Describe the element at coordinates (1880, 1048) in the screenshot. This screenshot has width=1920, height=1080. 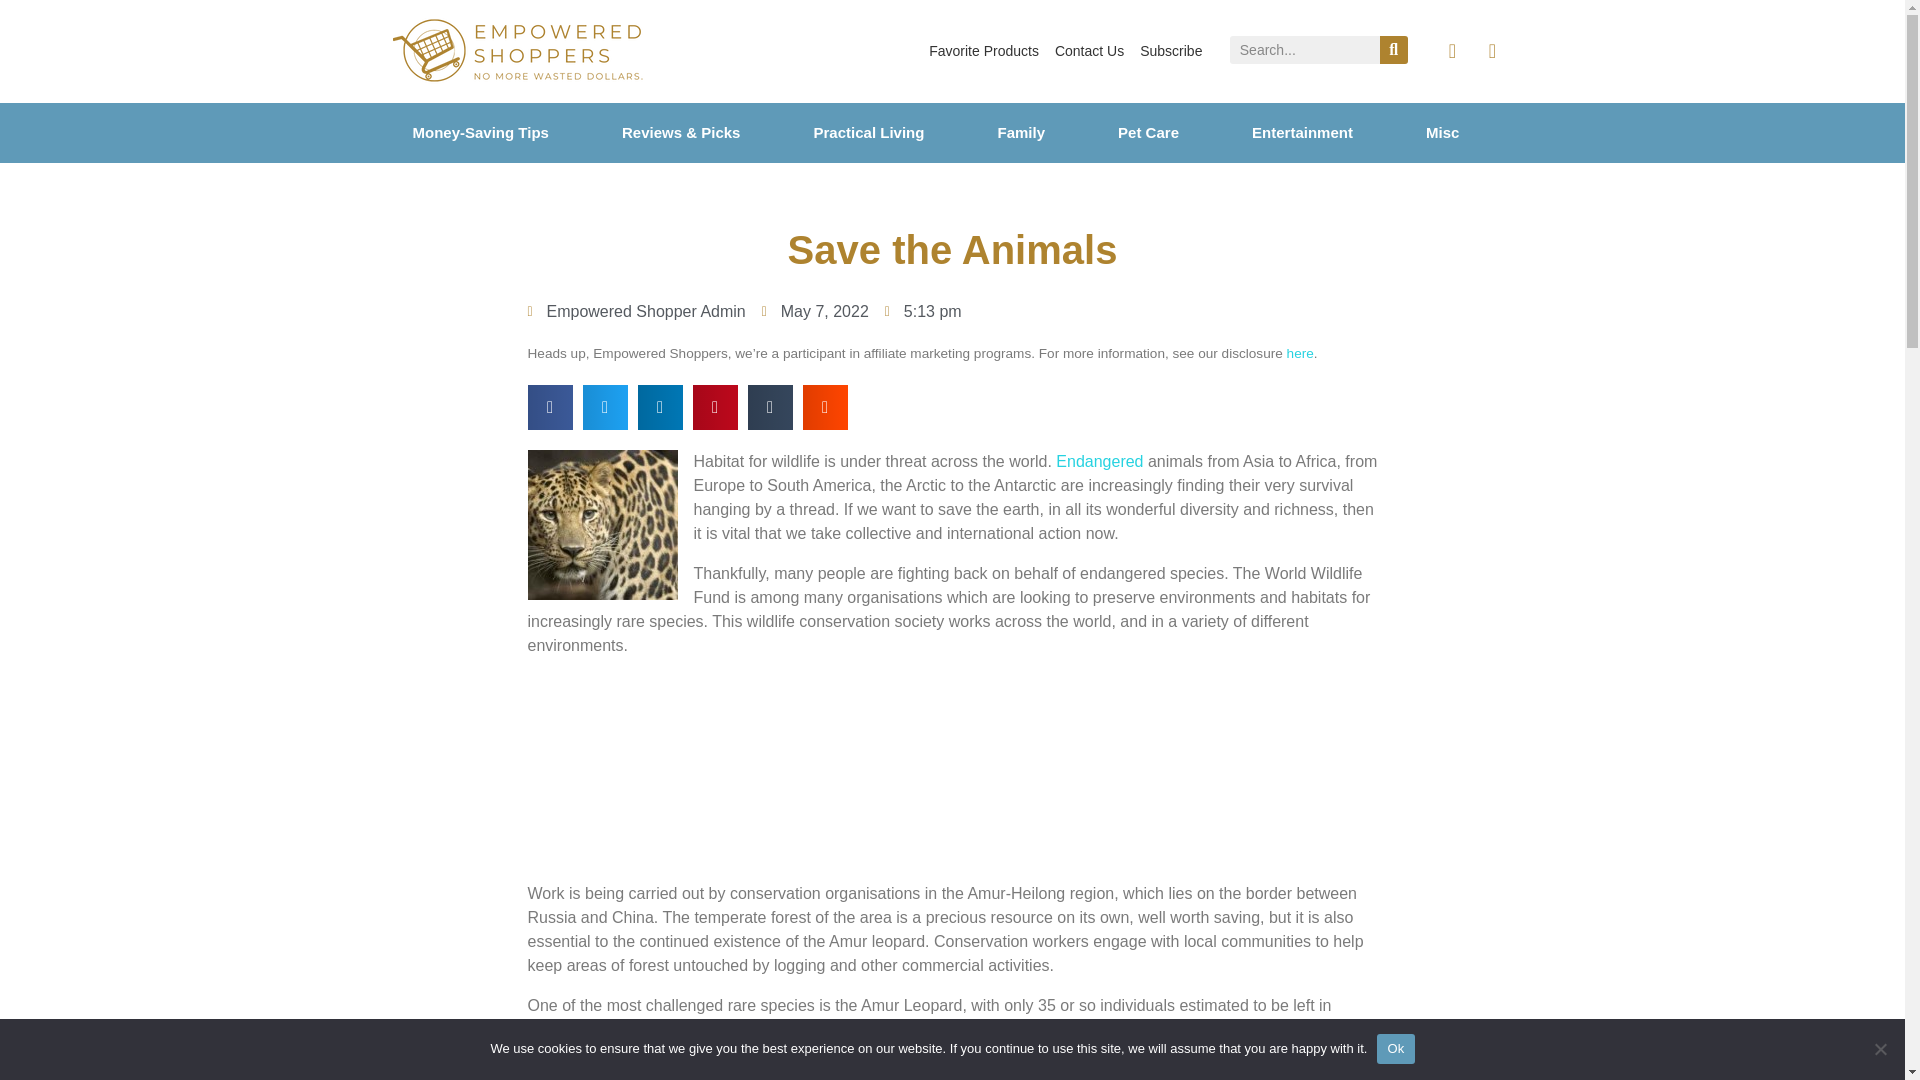
I see `No` at that location.